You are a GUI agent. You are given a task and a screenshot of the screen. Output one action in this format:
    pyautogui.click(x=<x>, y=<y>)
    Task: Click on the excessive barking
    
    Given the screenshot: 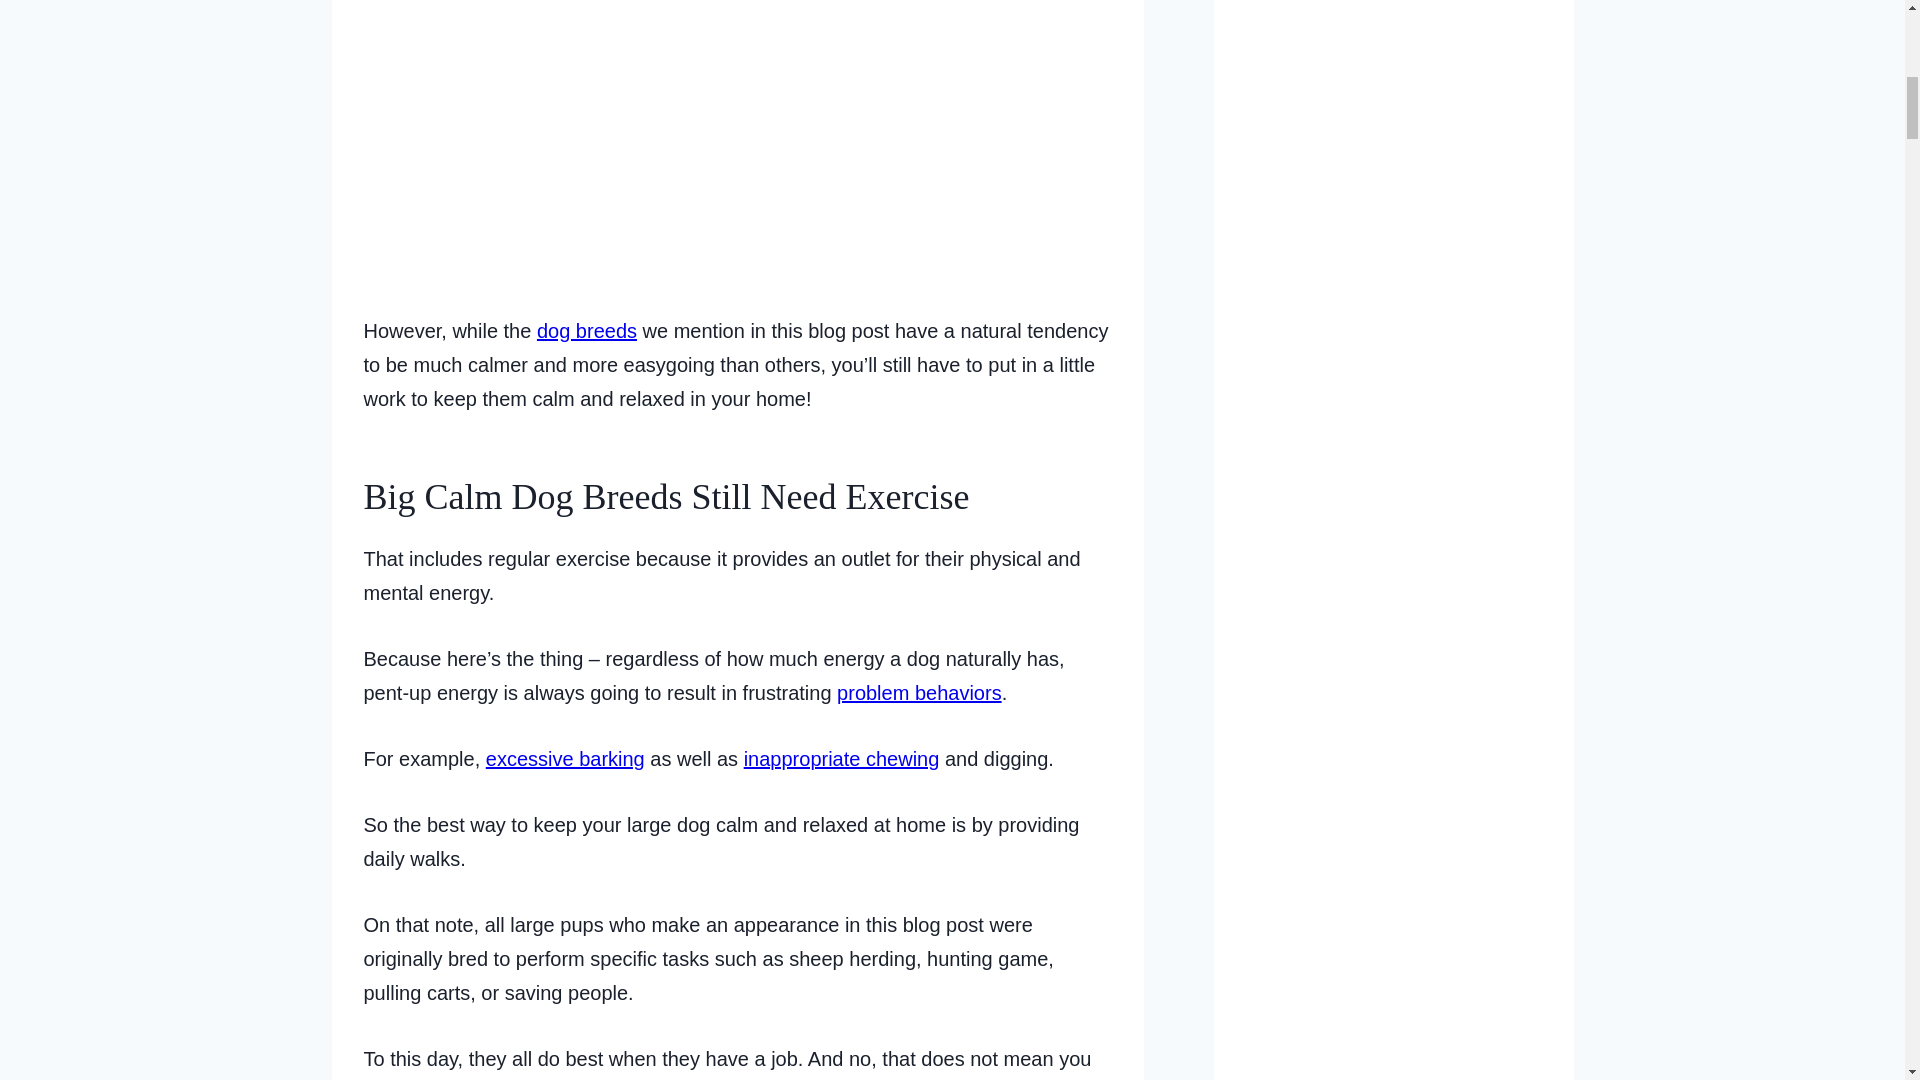 What is the action you would take?
    pyautogui.click(x=565, y=759)
    